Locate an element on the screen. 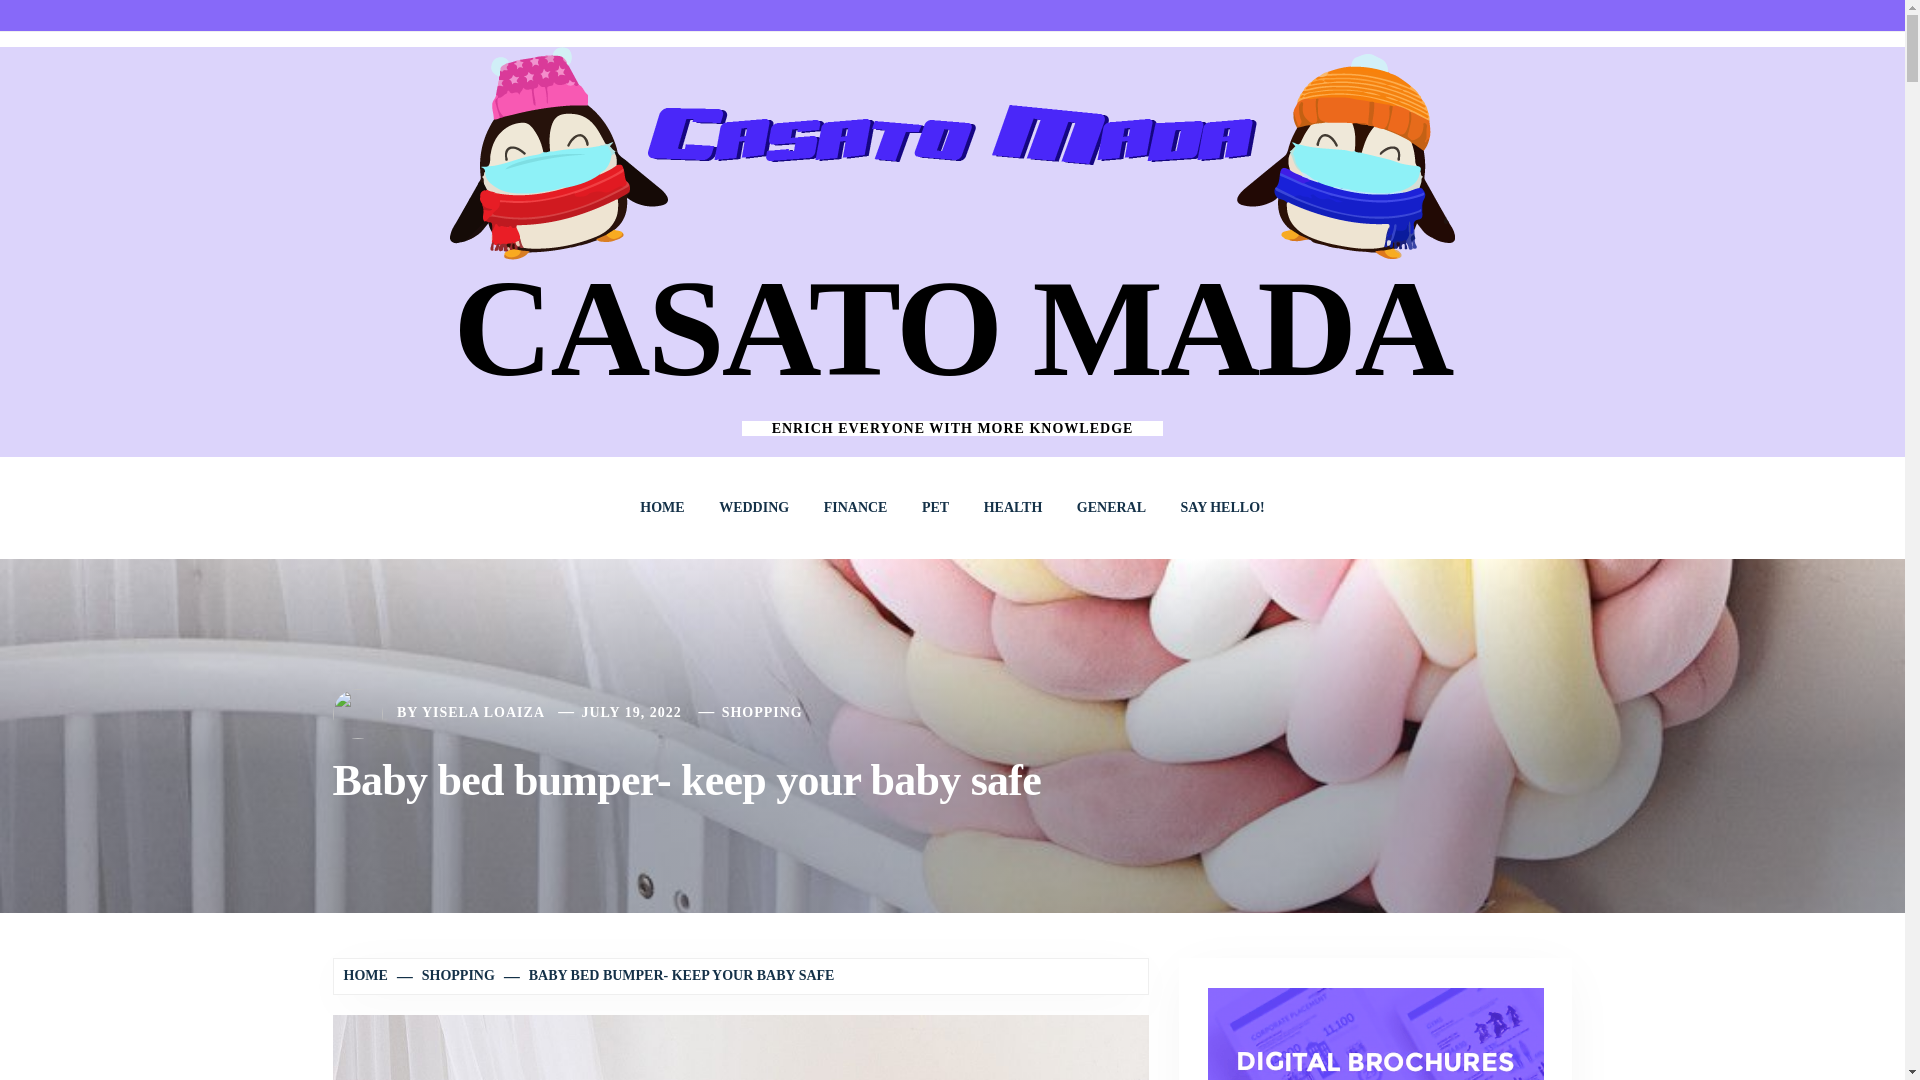  HEALTH is located at coordinates (1013, 508).